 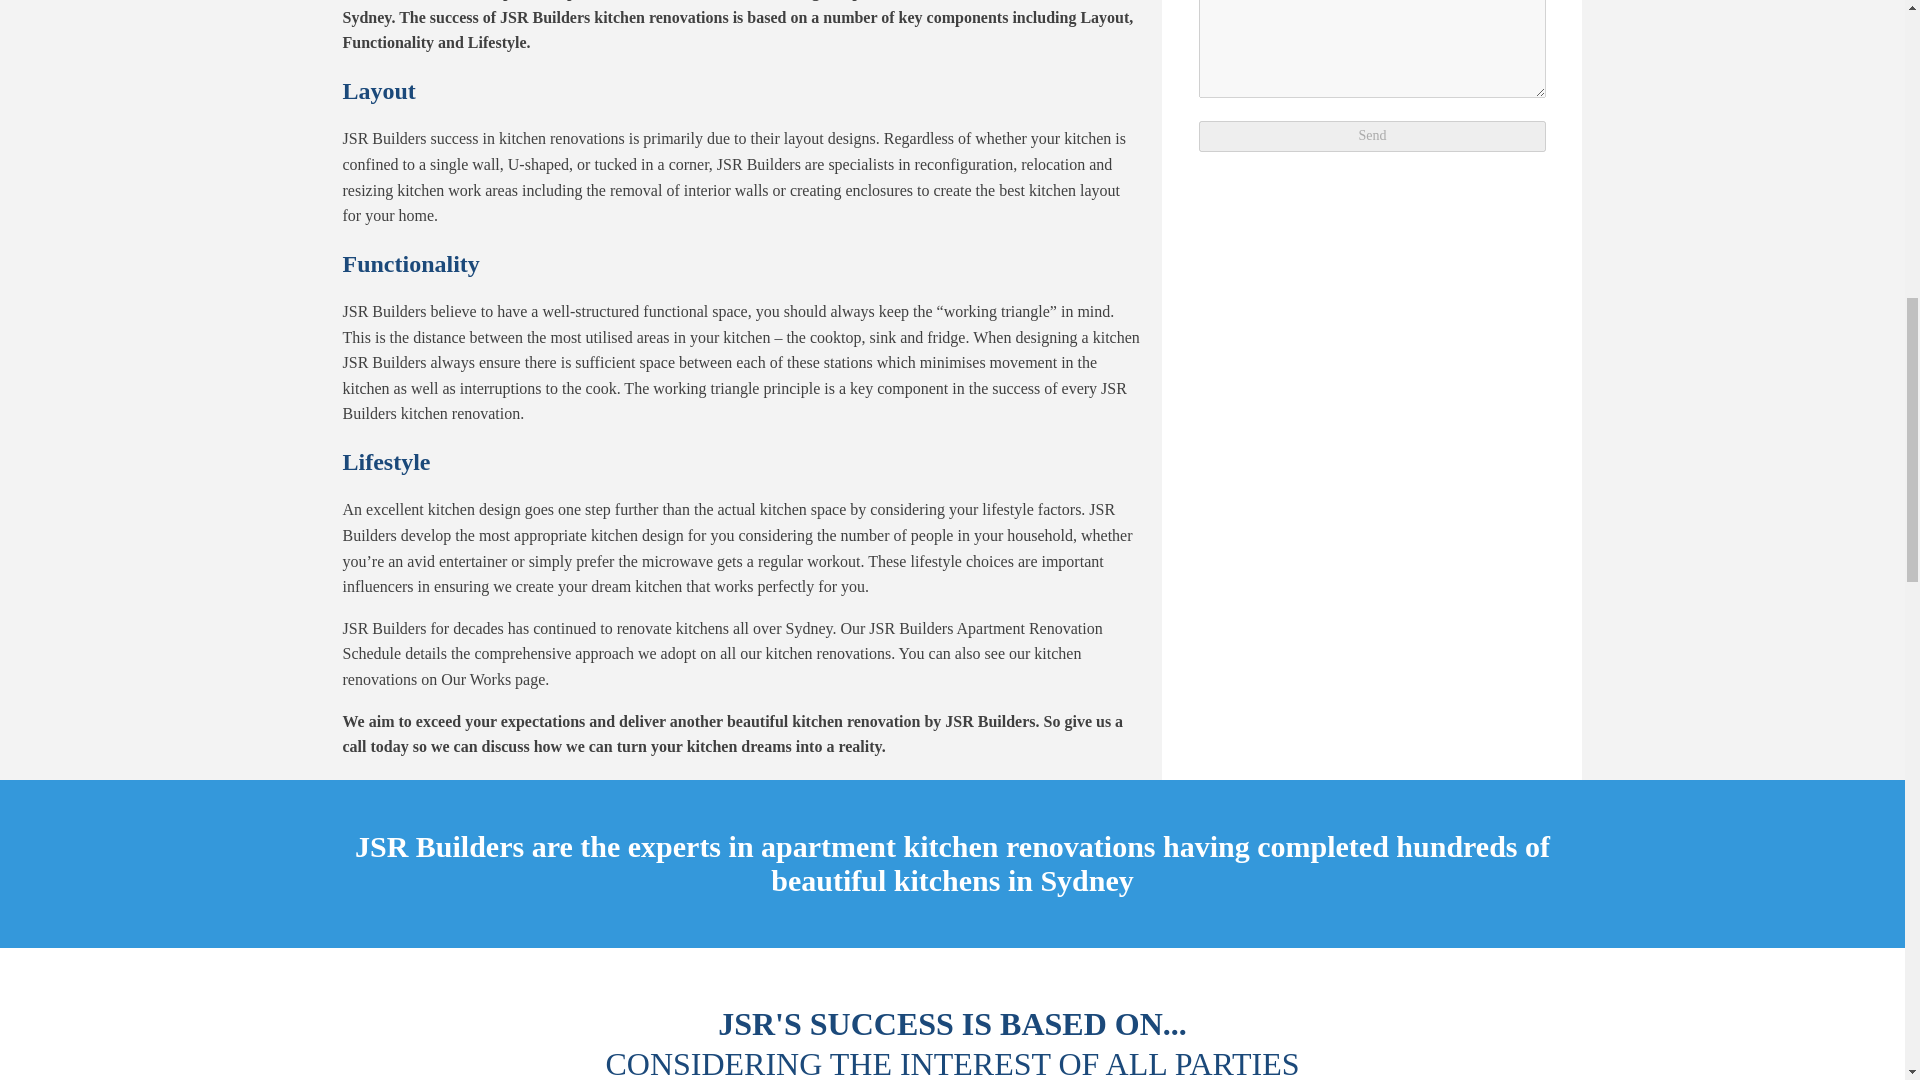 What do you see at coordinates (1372, 136) in the screenshot?
I see `Send` at bounding box center [1372, 136].